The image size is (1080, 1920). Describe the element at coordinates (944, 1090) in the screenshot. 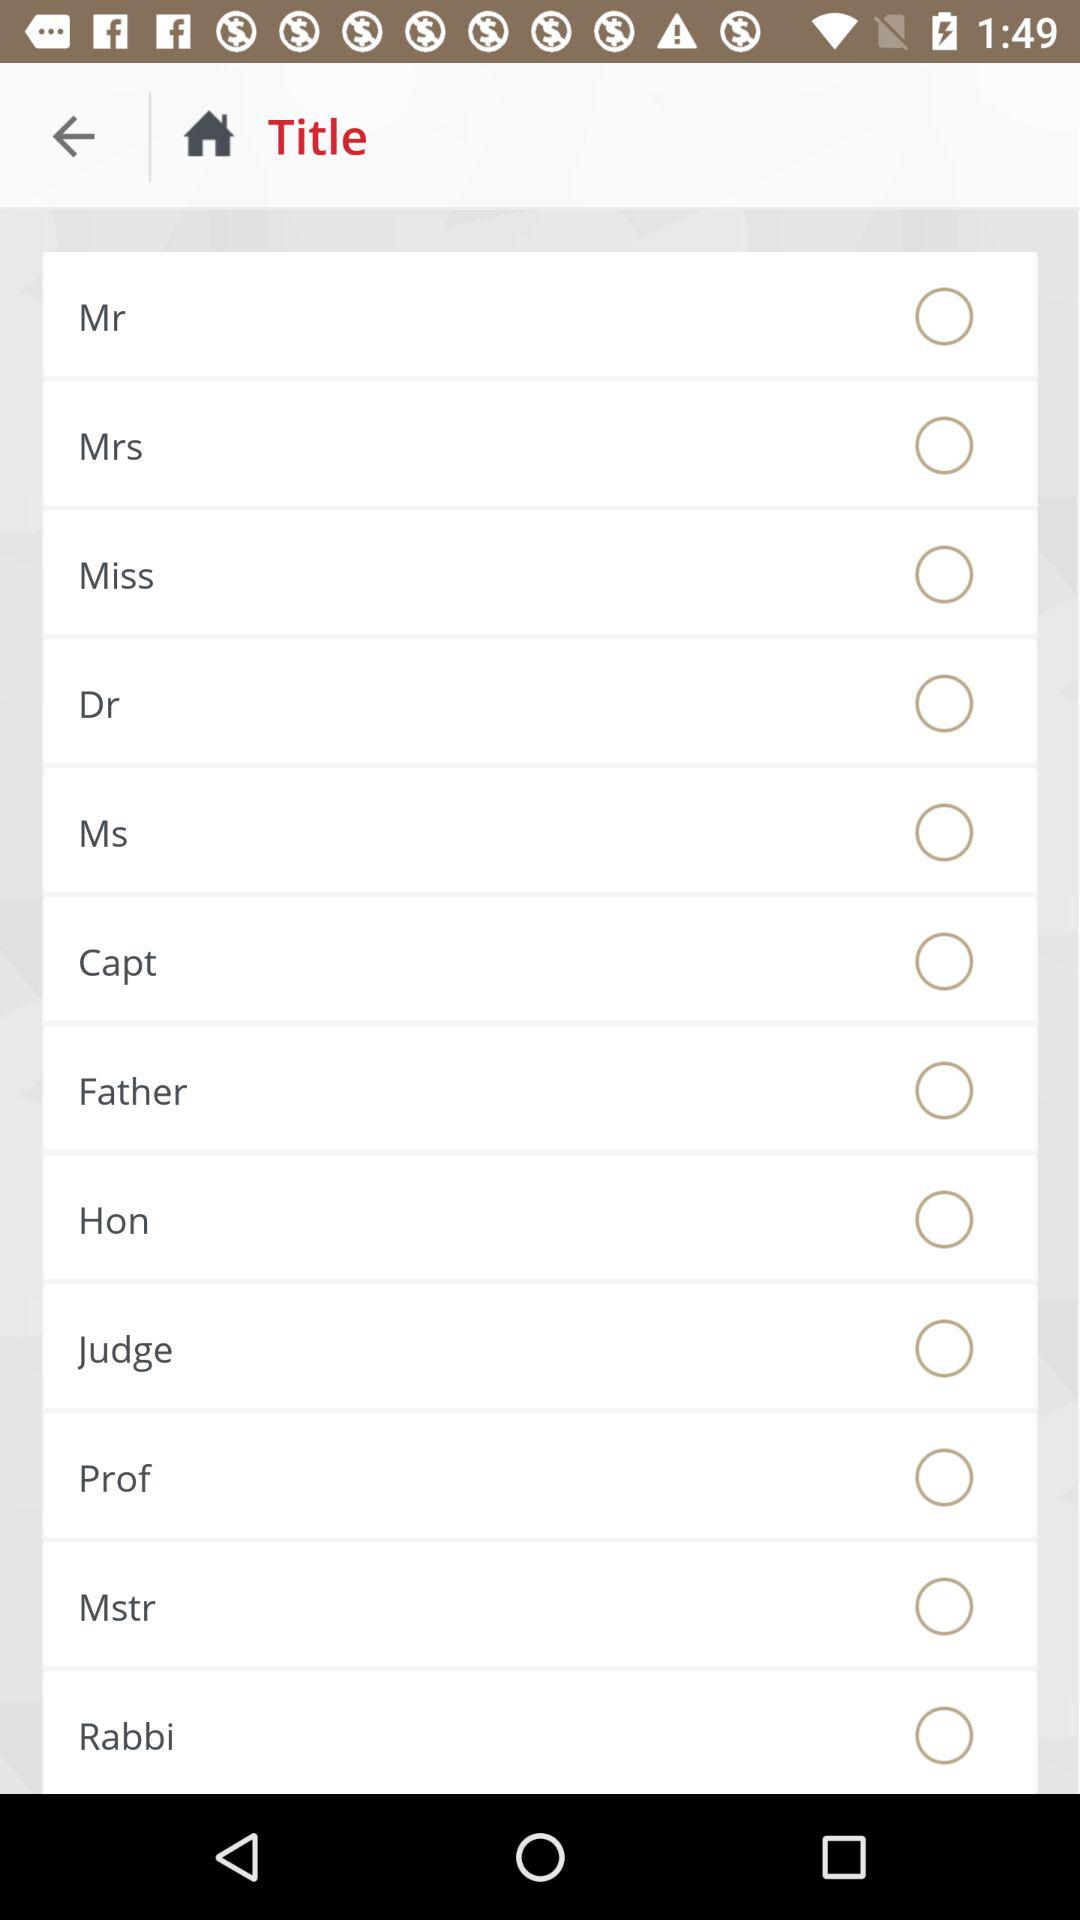

I see `select the person` at that location.